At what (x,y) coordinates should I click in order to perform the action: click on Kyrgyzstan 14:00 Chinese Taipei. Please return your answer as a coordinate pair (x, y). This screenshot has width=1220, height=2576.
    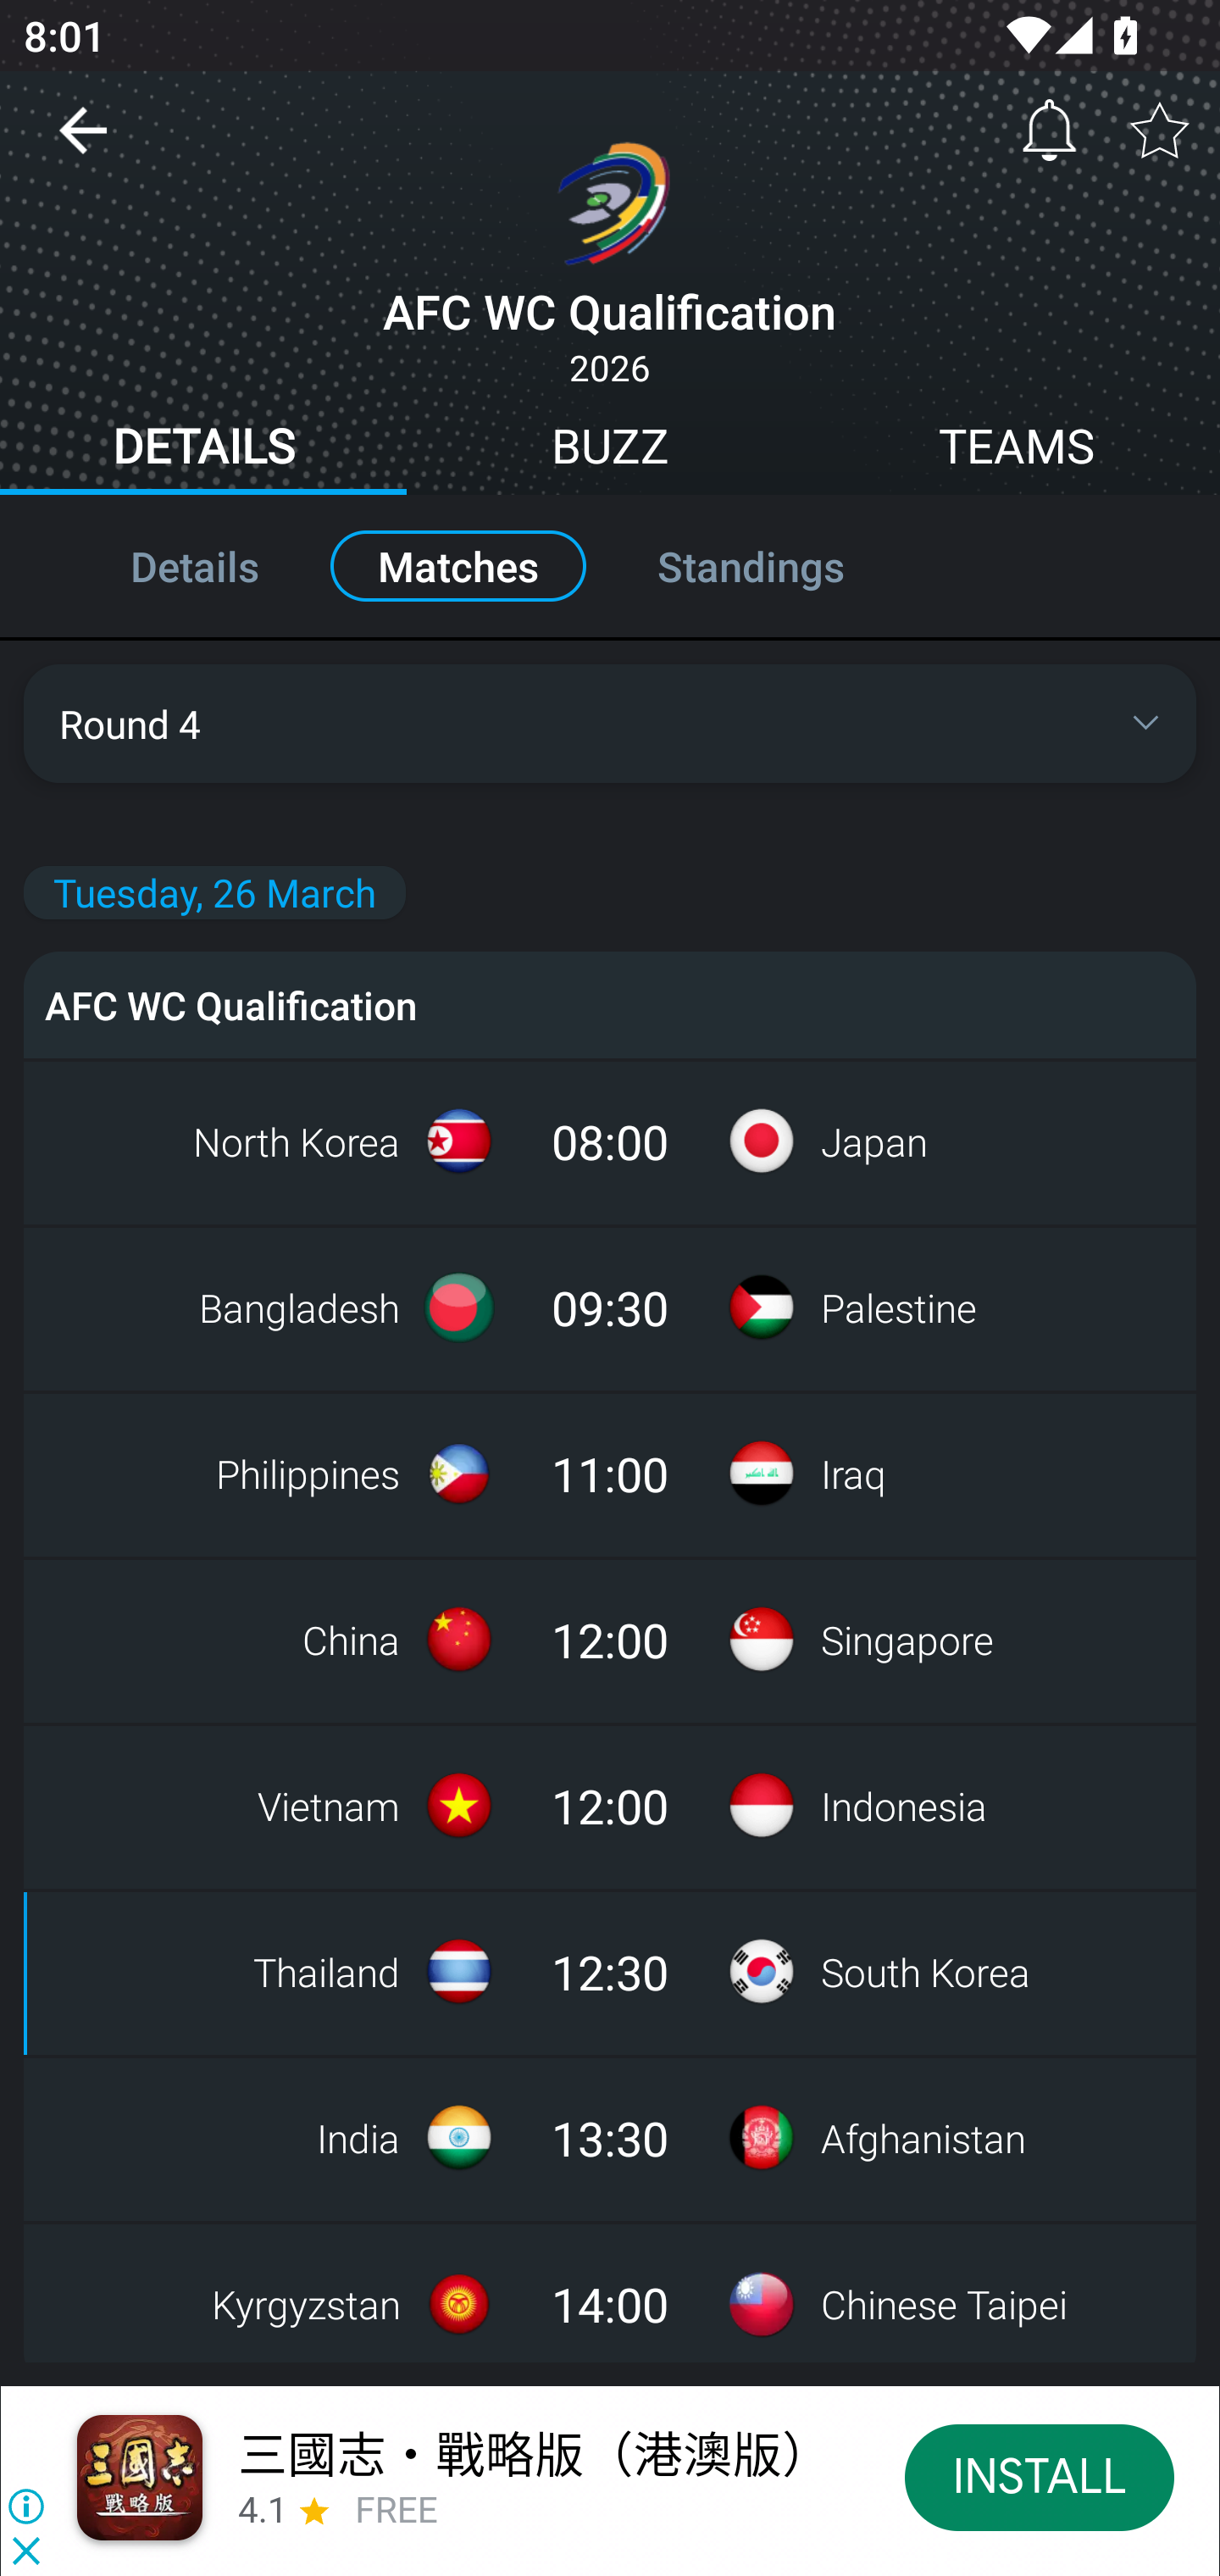
    Looking at the image, I should click on (610, 2291).